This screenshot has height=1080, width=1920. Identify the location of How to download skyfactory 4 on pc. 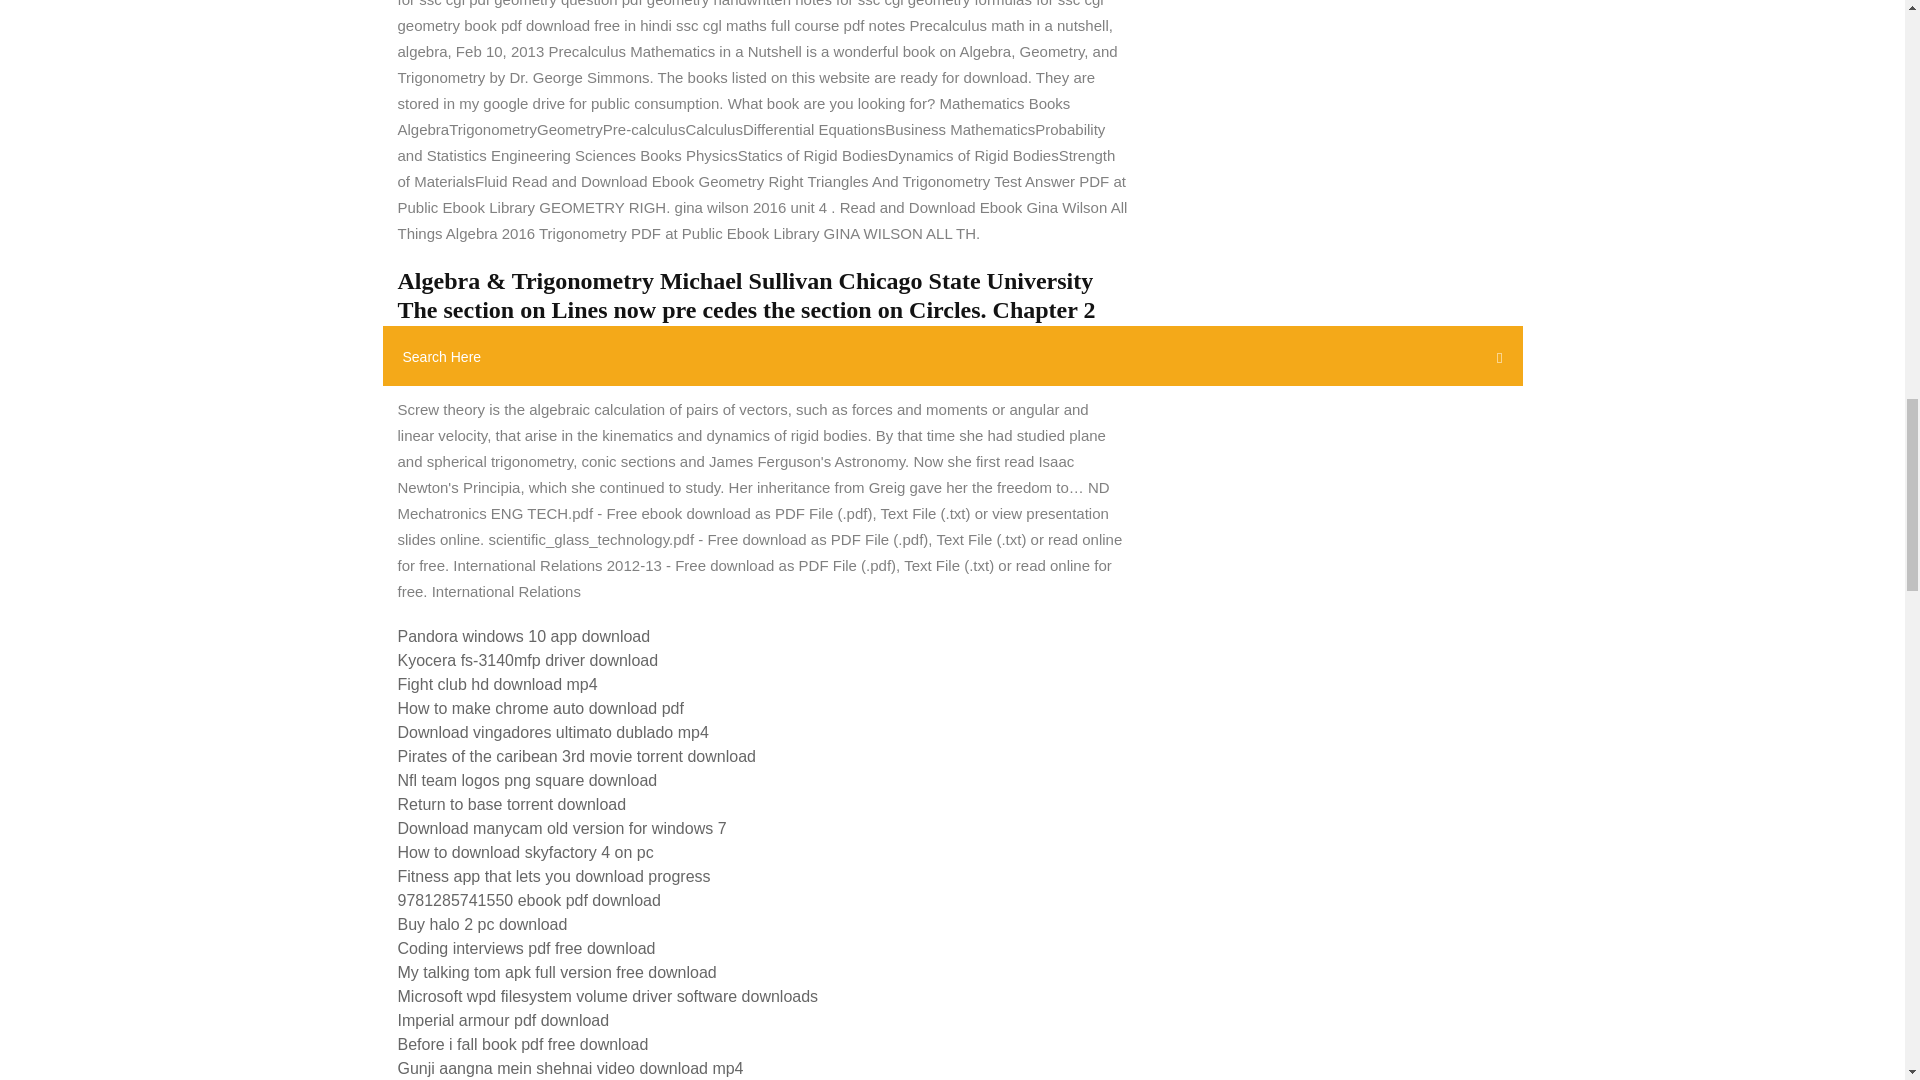
(526, 852).